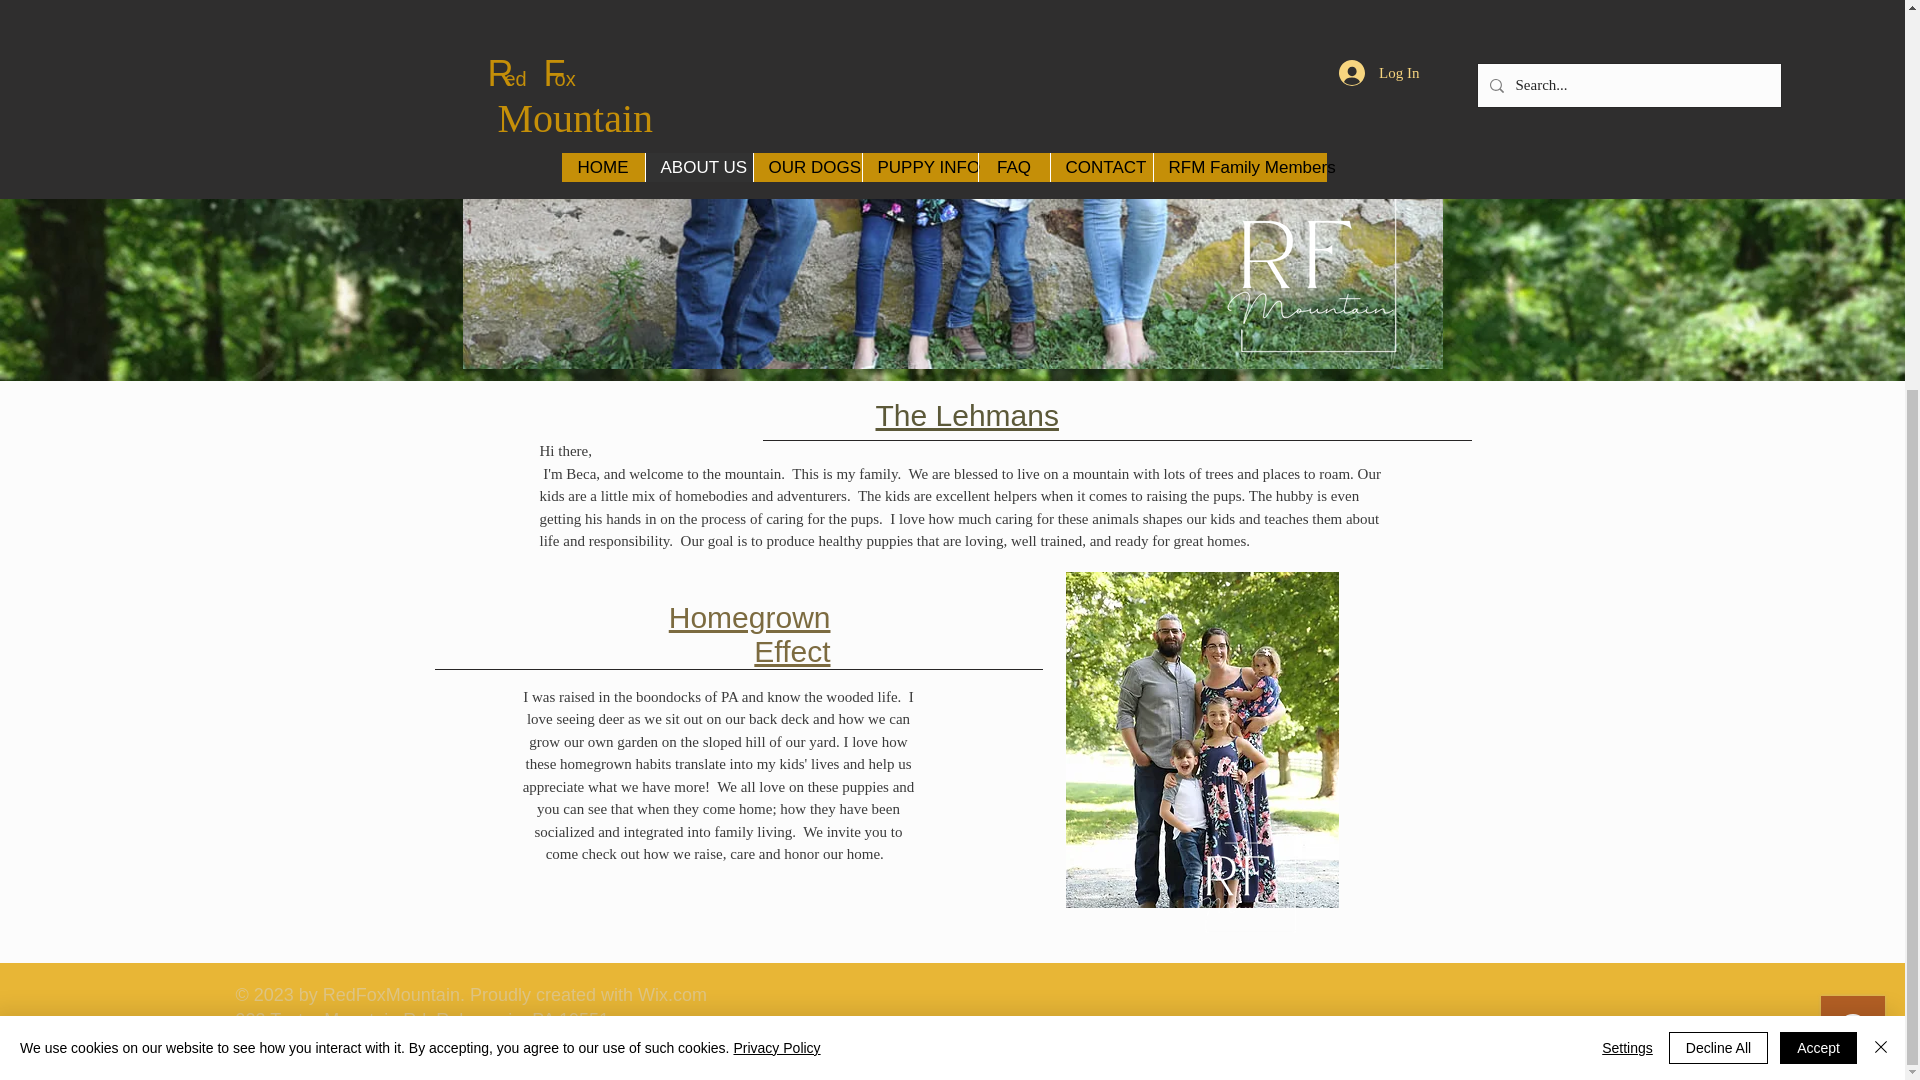  Describe the element at coordinates (1718, 448) in the screenshot. I see `Decline All` at that location.